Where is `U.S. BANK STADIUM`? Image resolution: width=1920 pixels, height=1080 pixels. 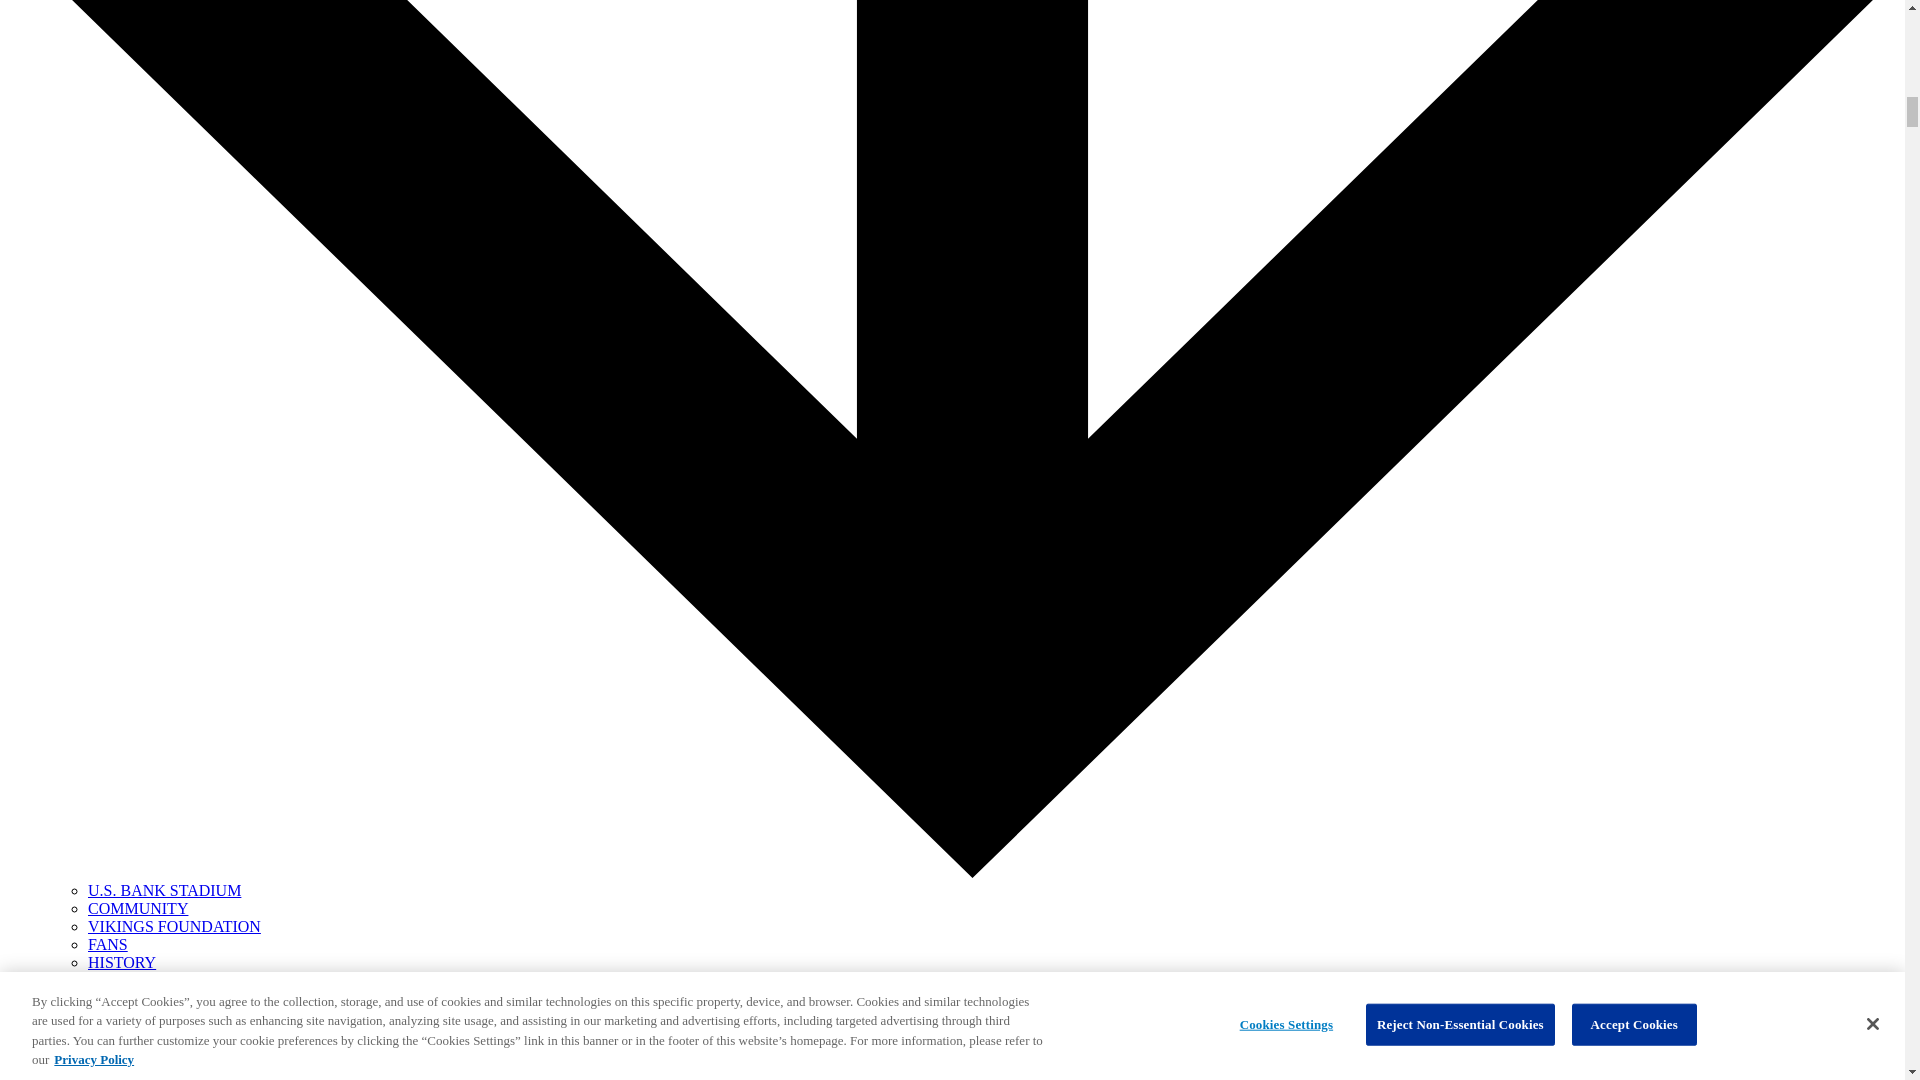 U.S. BANK STADIUM is located at coordinates (164, 890).